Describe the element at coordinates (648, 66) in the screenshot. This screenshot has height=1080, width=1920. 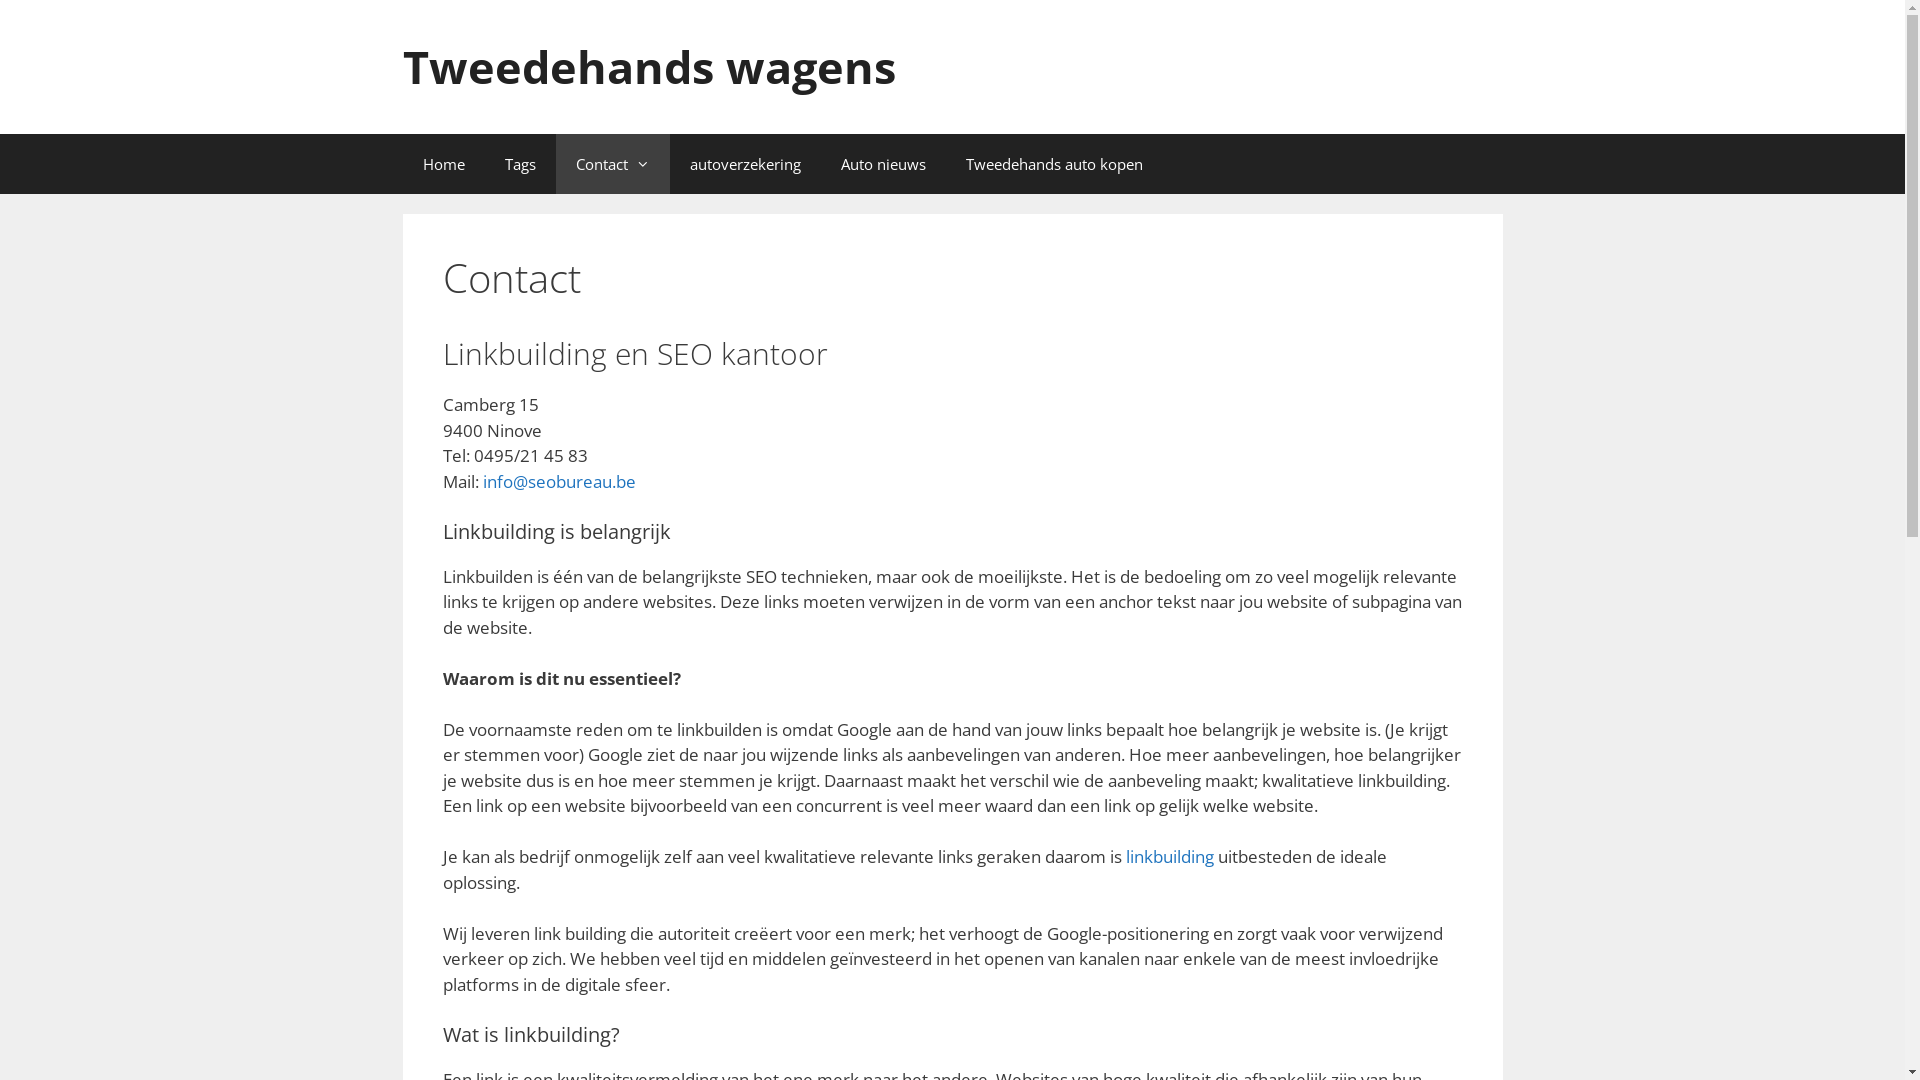
I see `Tweedehands wagens` at that location.